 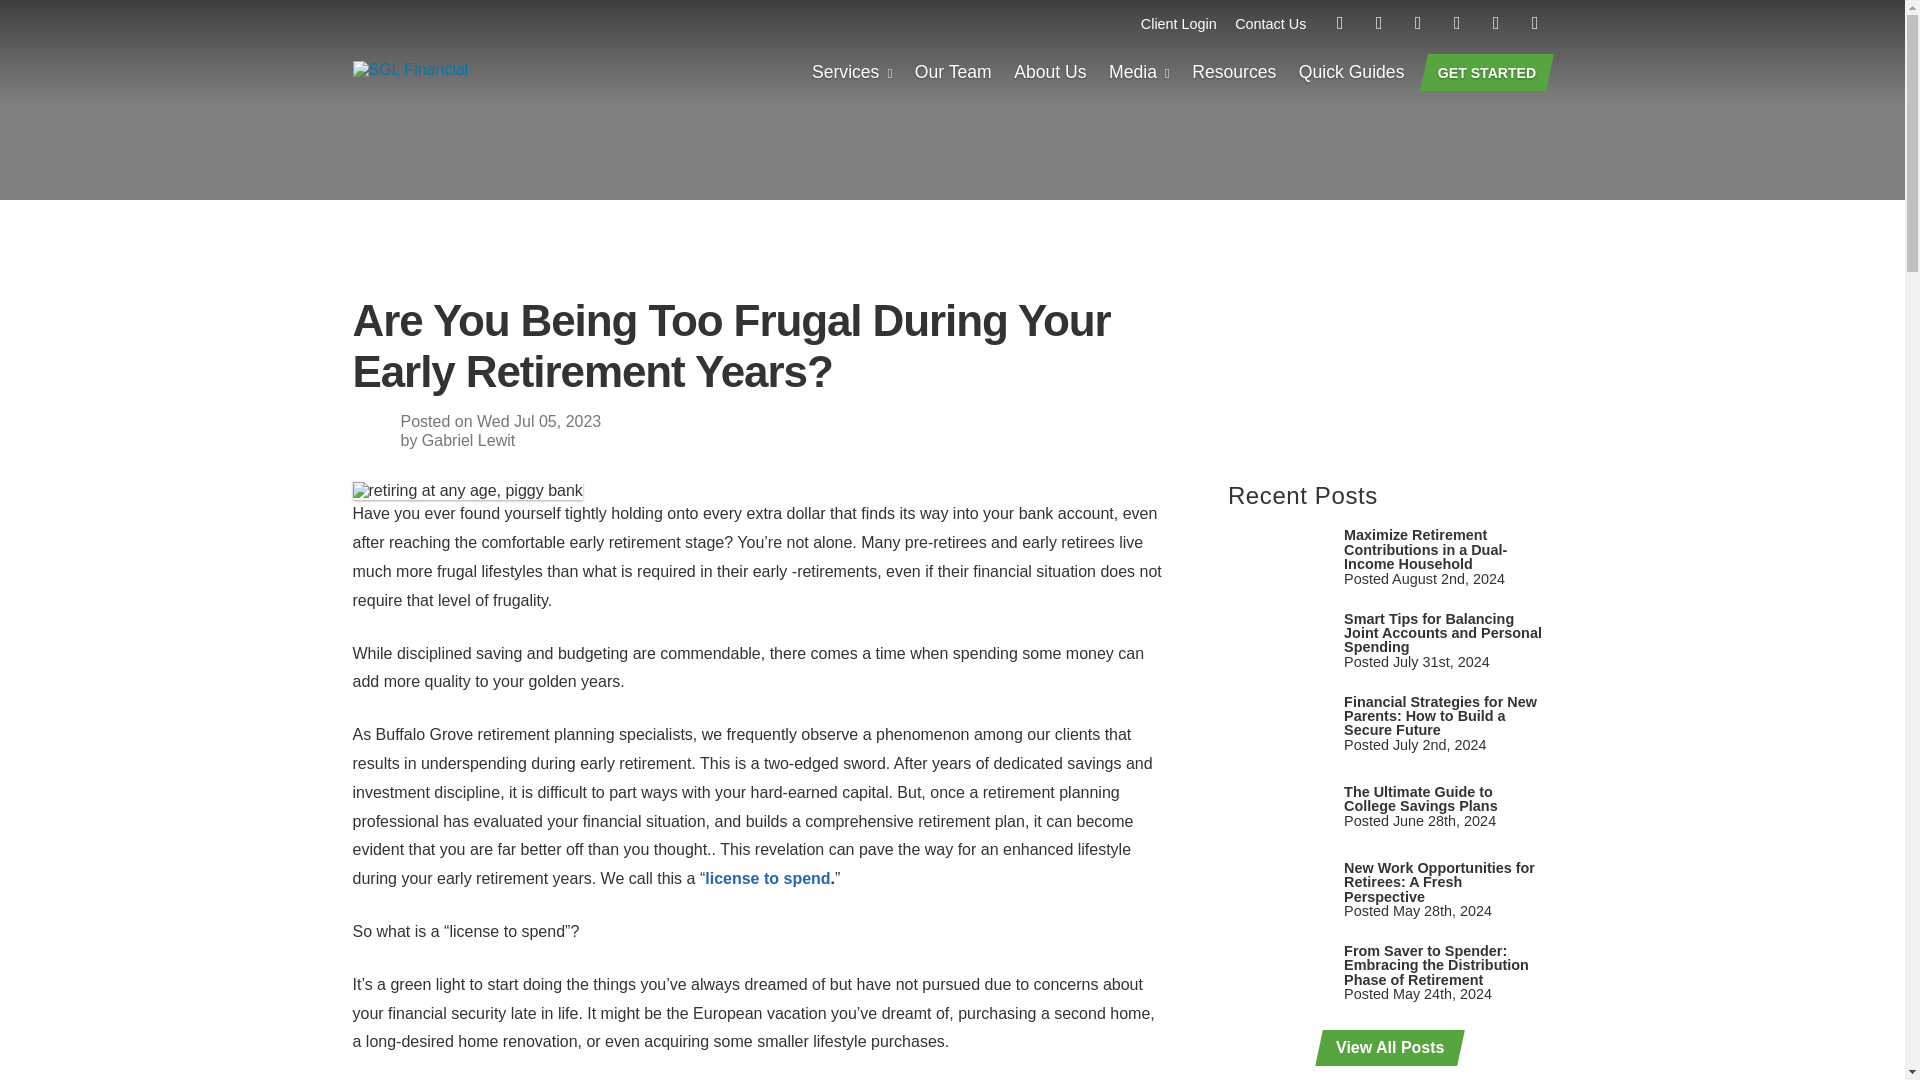 What do you see at coordinates (1050, 74) in the screenshot?
I see `About Us` at bounding box center [1050, 74].